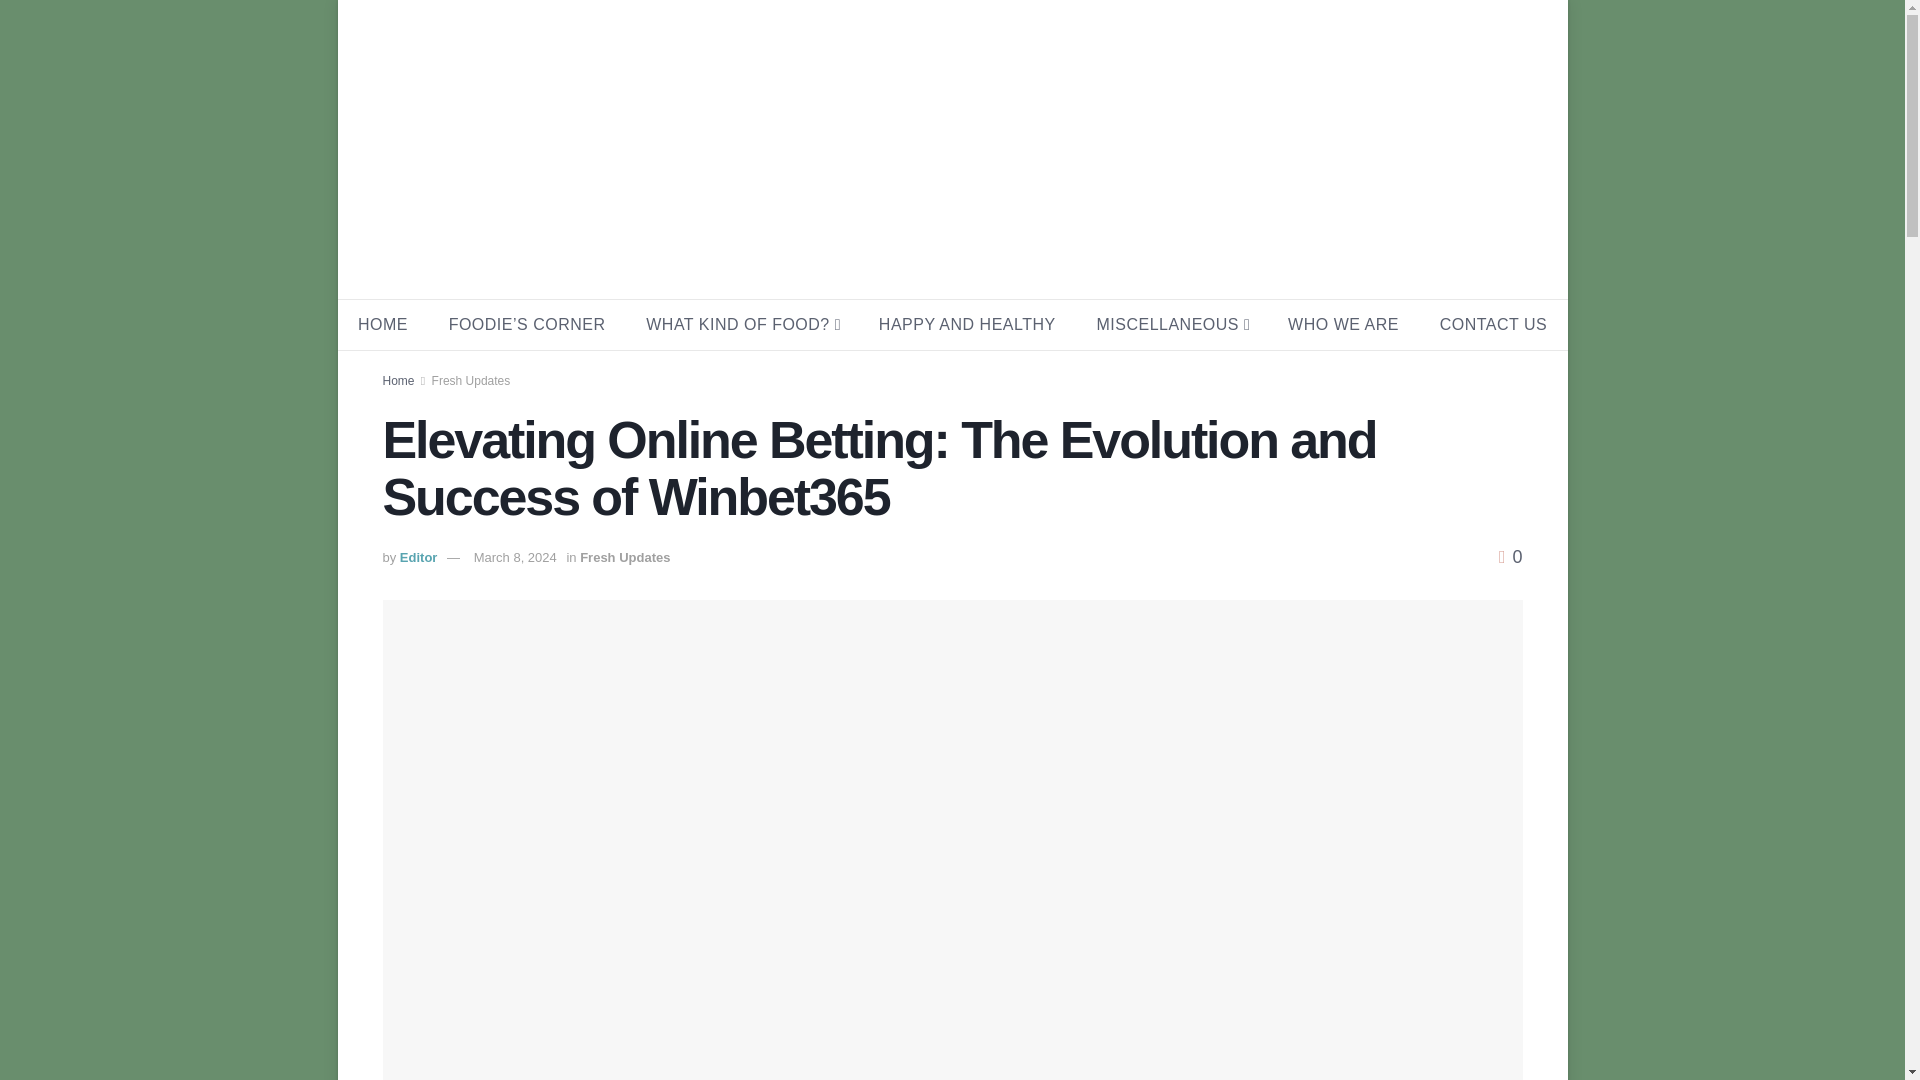 Image resolution: width=1920 pixels, height=1080 pixels. Describe the element at coordinates (382, 324) in the screenshot. I see `HOME` at that location.